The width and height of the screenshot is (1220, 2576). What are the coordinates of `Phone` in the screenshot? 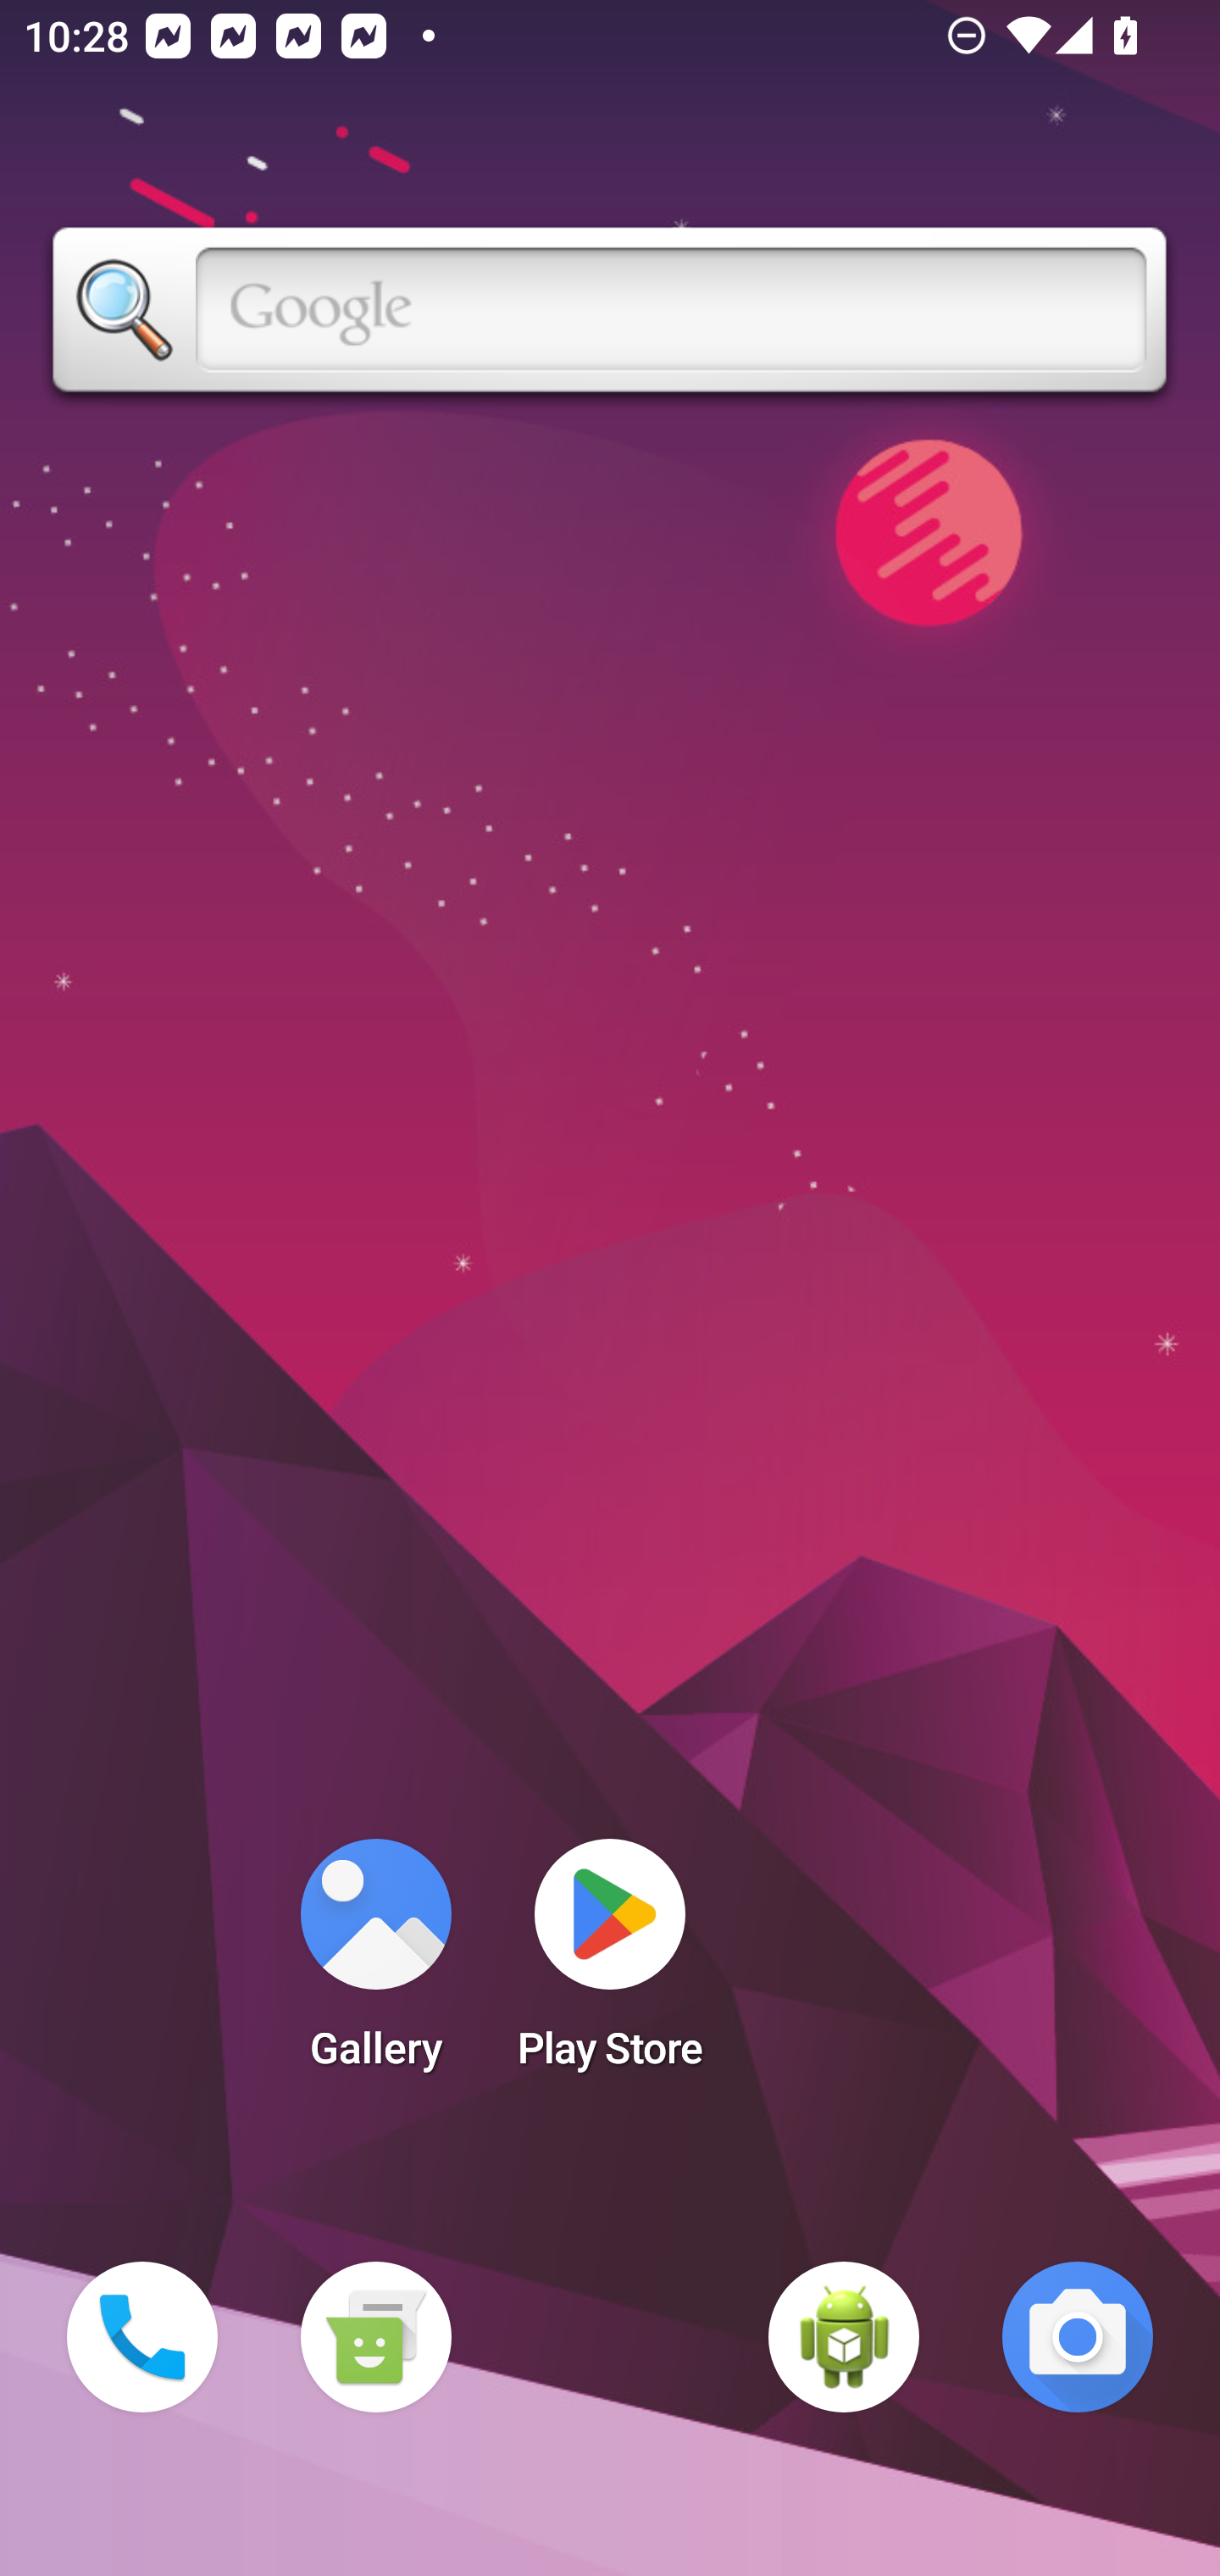 It's located at (142, 2337).